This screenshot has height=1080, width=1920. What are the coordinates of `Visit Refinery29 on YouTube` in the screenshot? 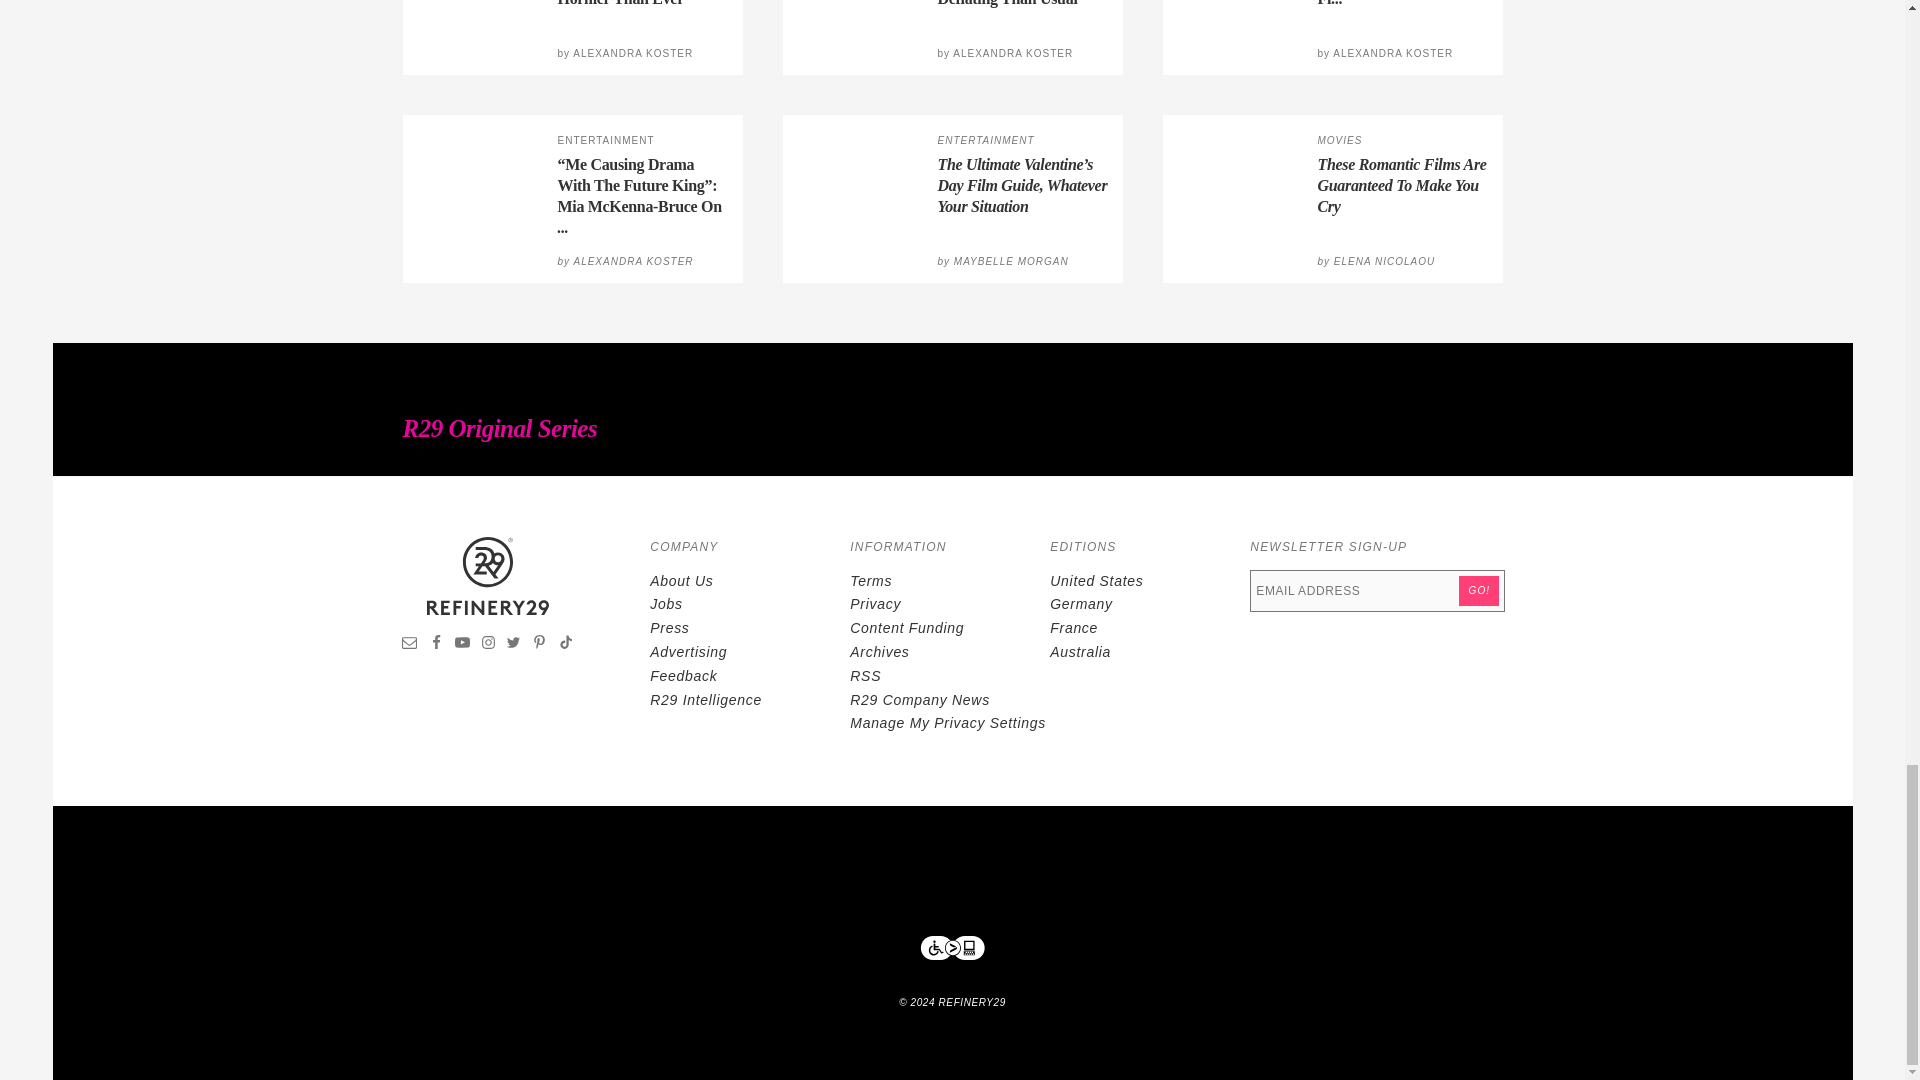 It's located at (462, 645).